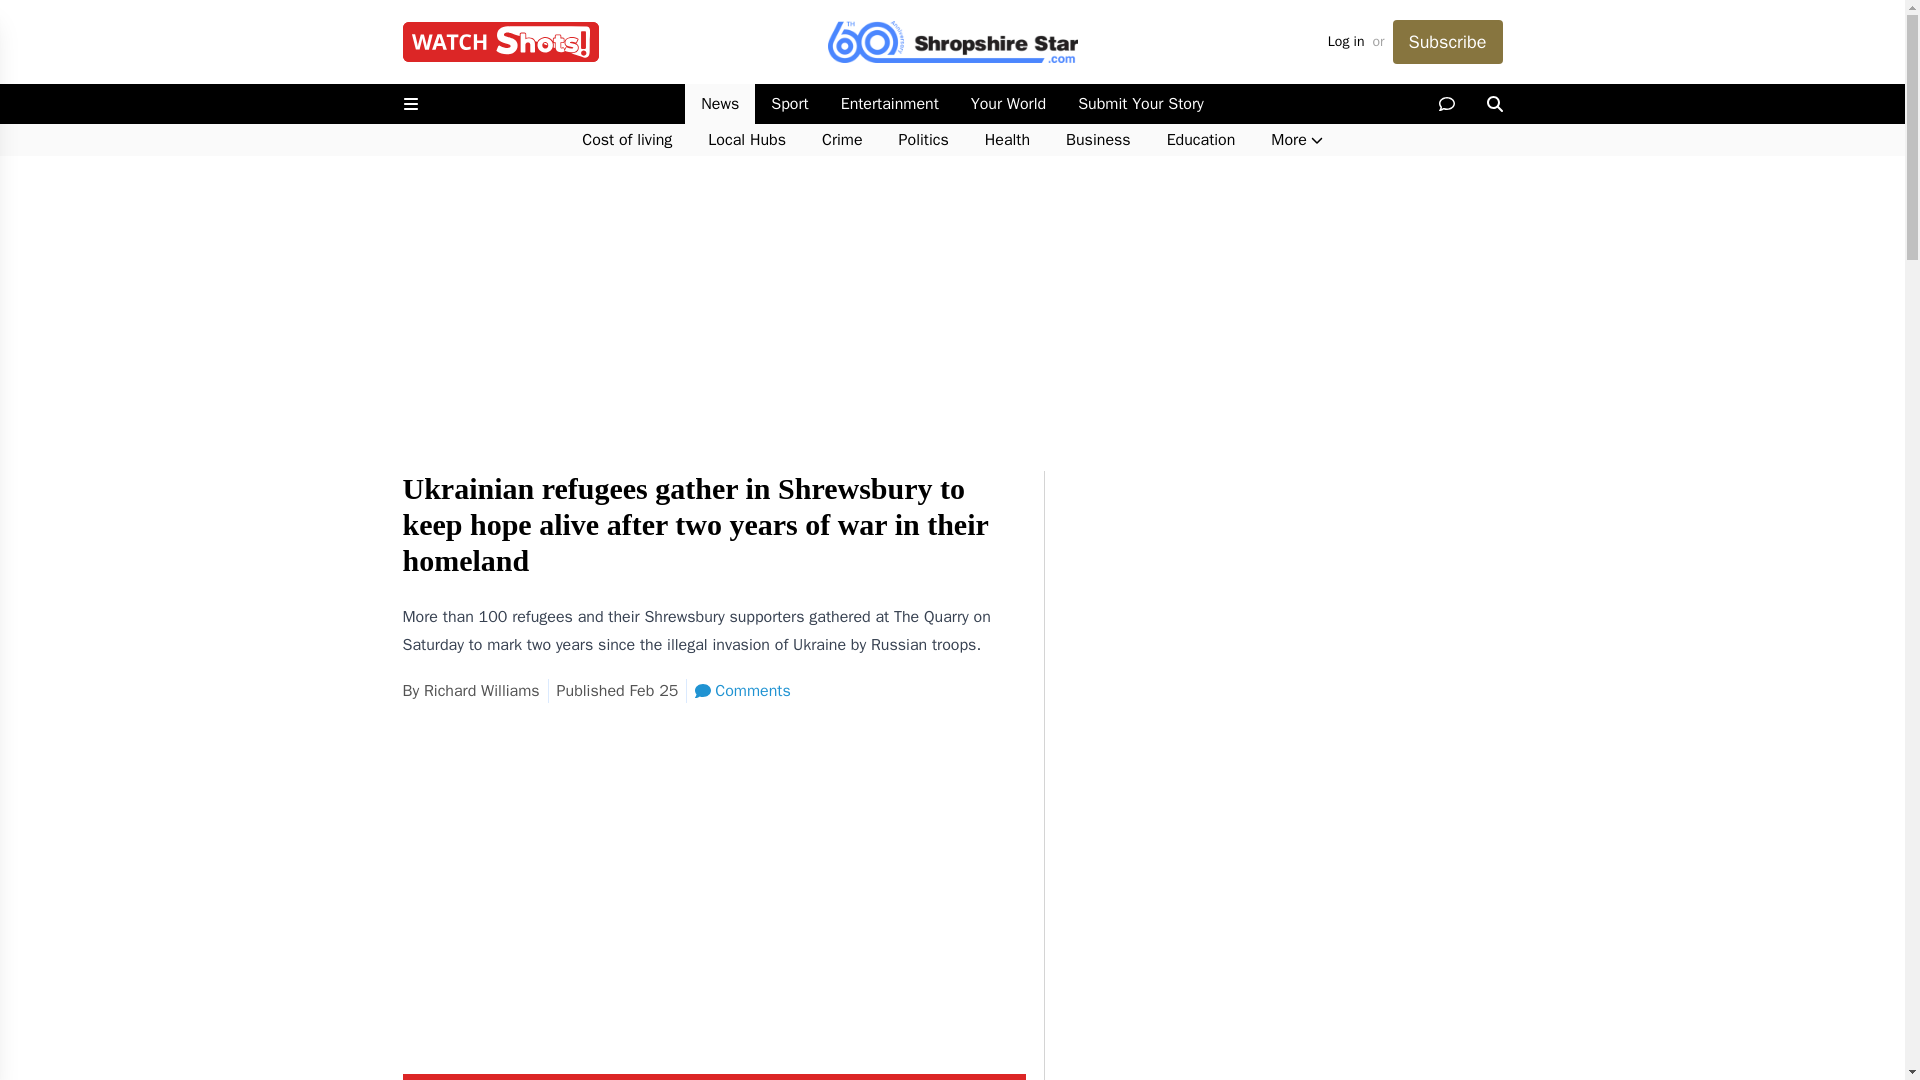  Describe the element at coordinates (842, 140) in the screenshot. I see `Crime` at that location.